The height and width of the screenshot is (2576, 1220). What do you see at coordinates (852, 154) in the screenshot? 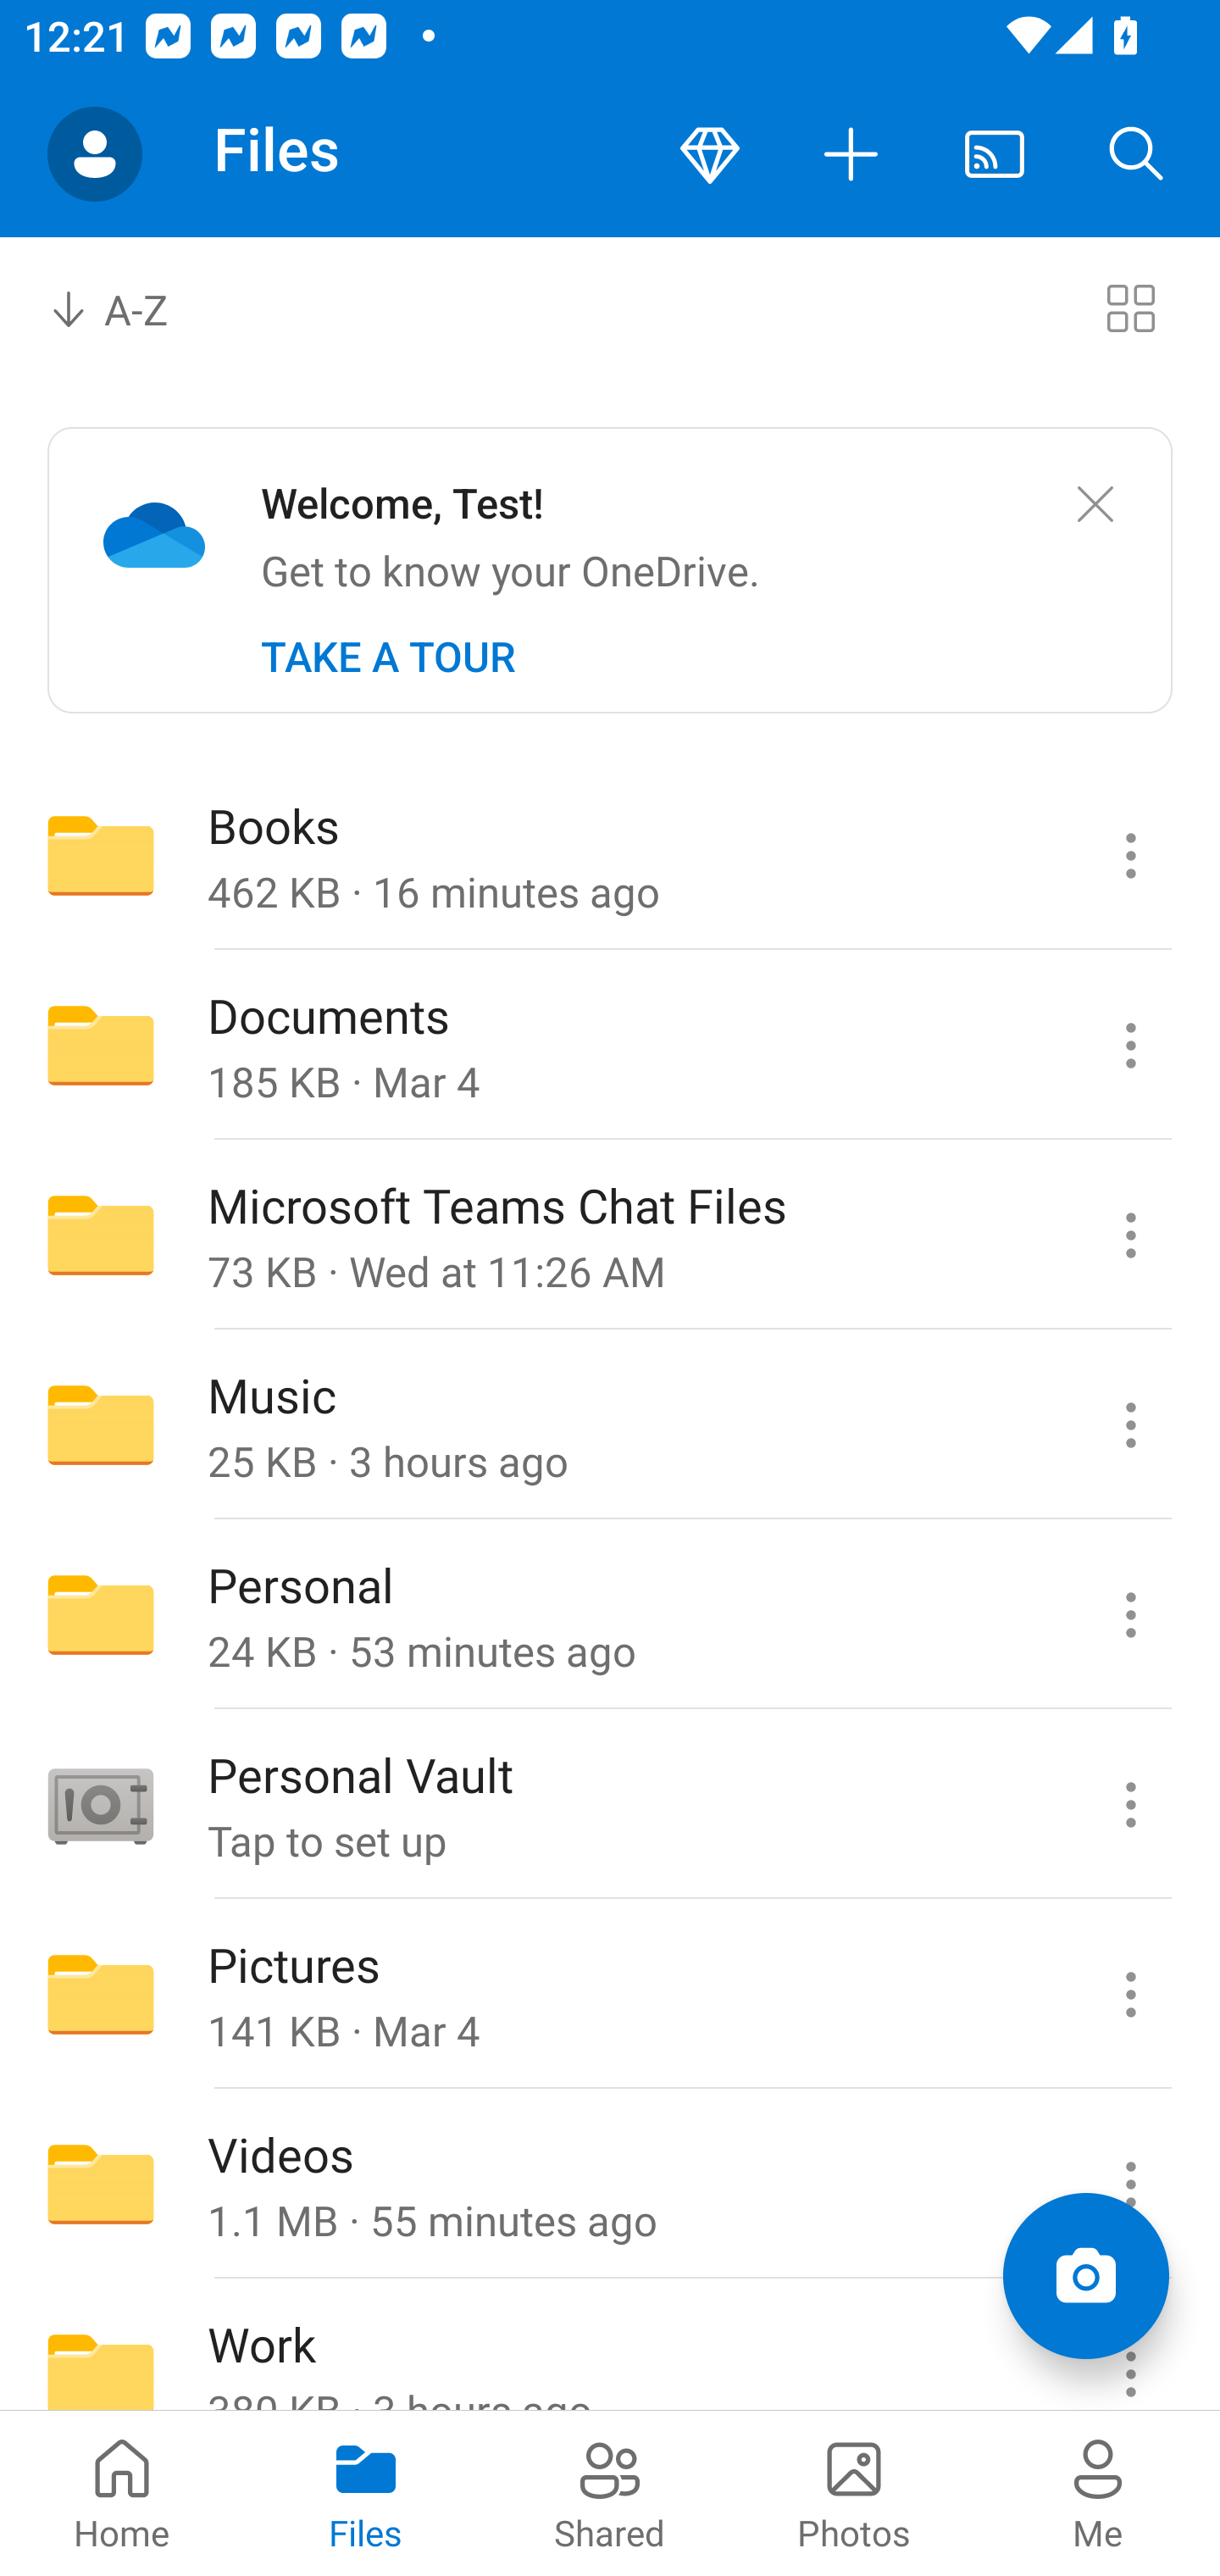
I see `More actions button` at bounding box center [852, 154].